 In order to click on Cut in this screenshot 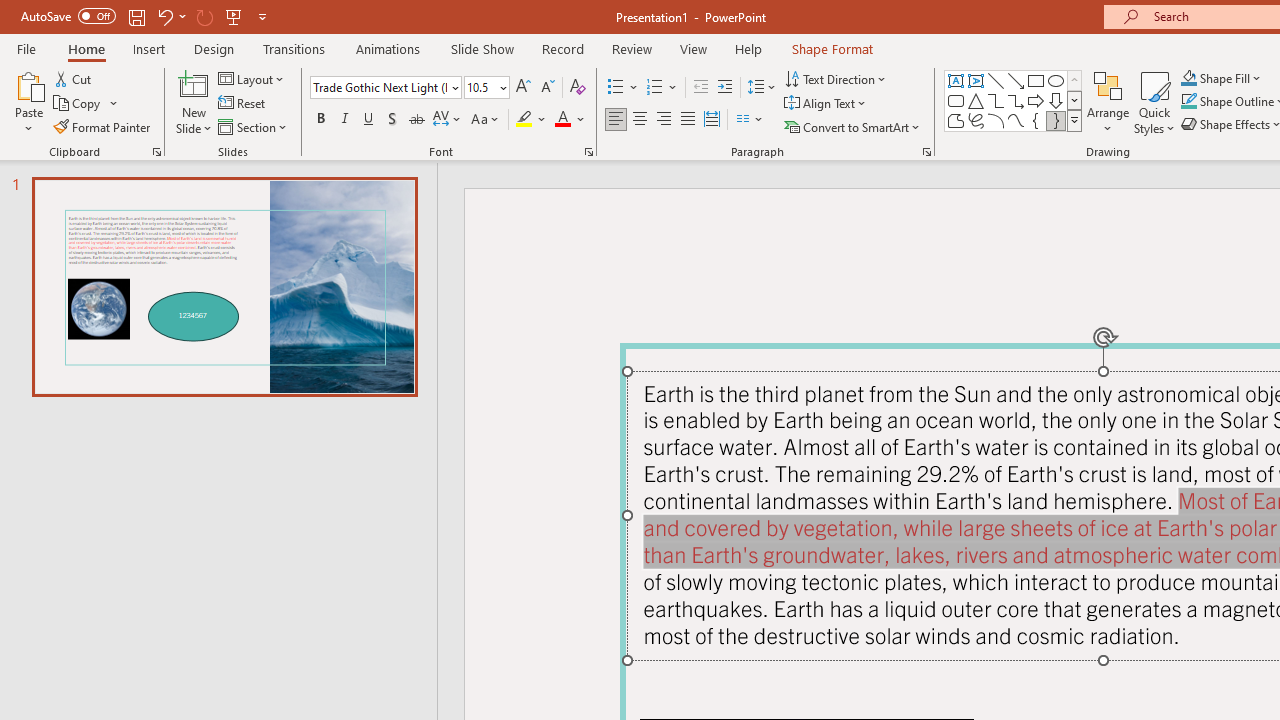, I will do `click(74, 78)`.